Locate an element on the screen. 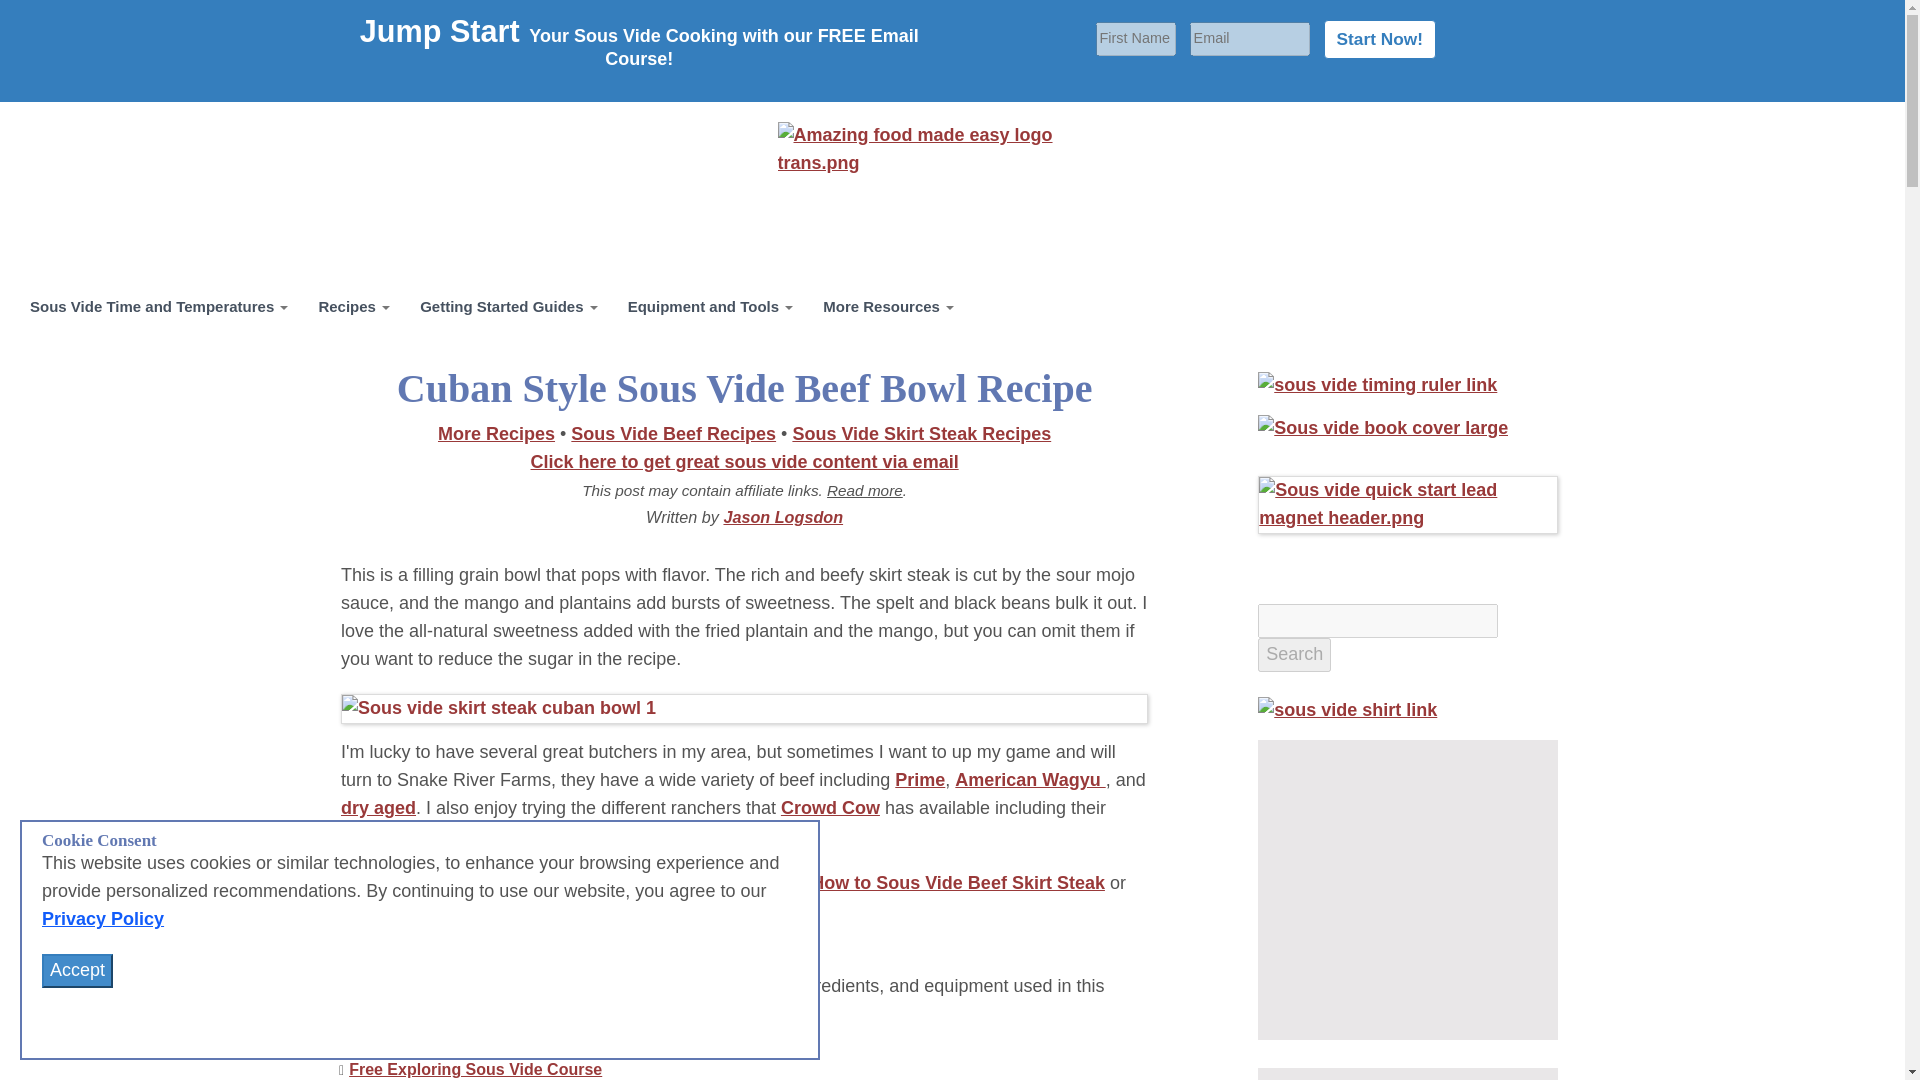 The image size is (1920, 1080). Amazing food made easy logo trans.png is located at coordinates (952, 150).